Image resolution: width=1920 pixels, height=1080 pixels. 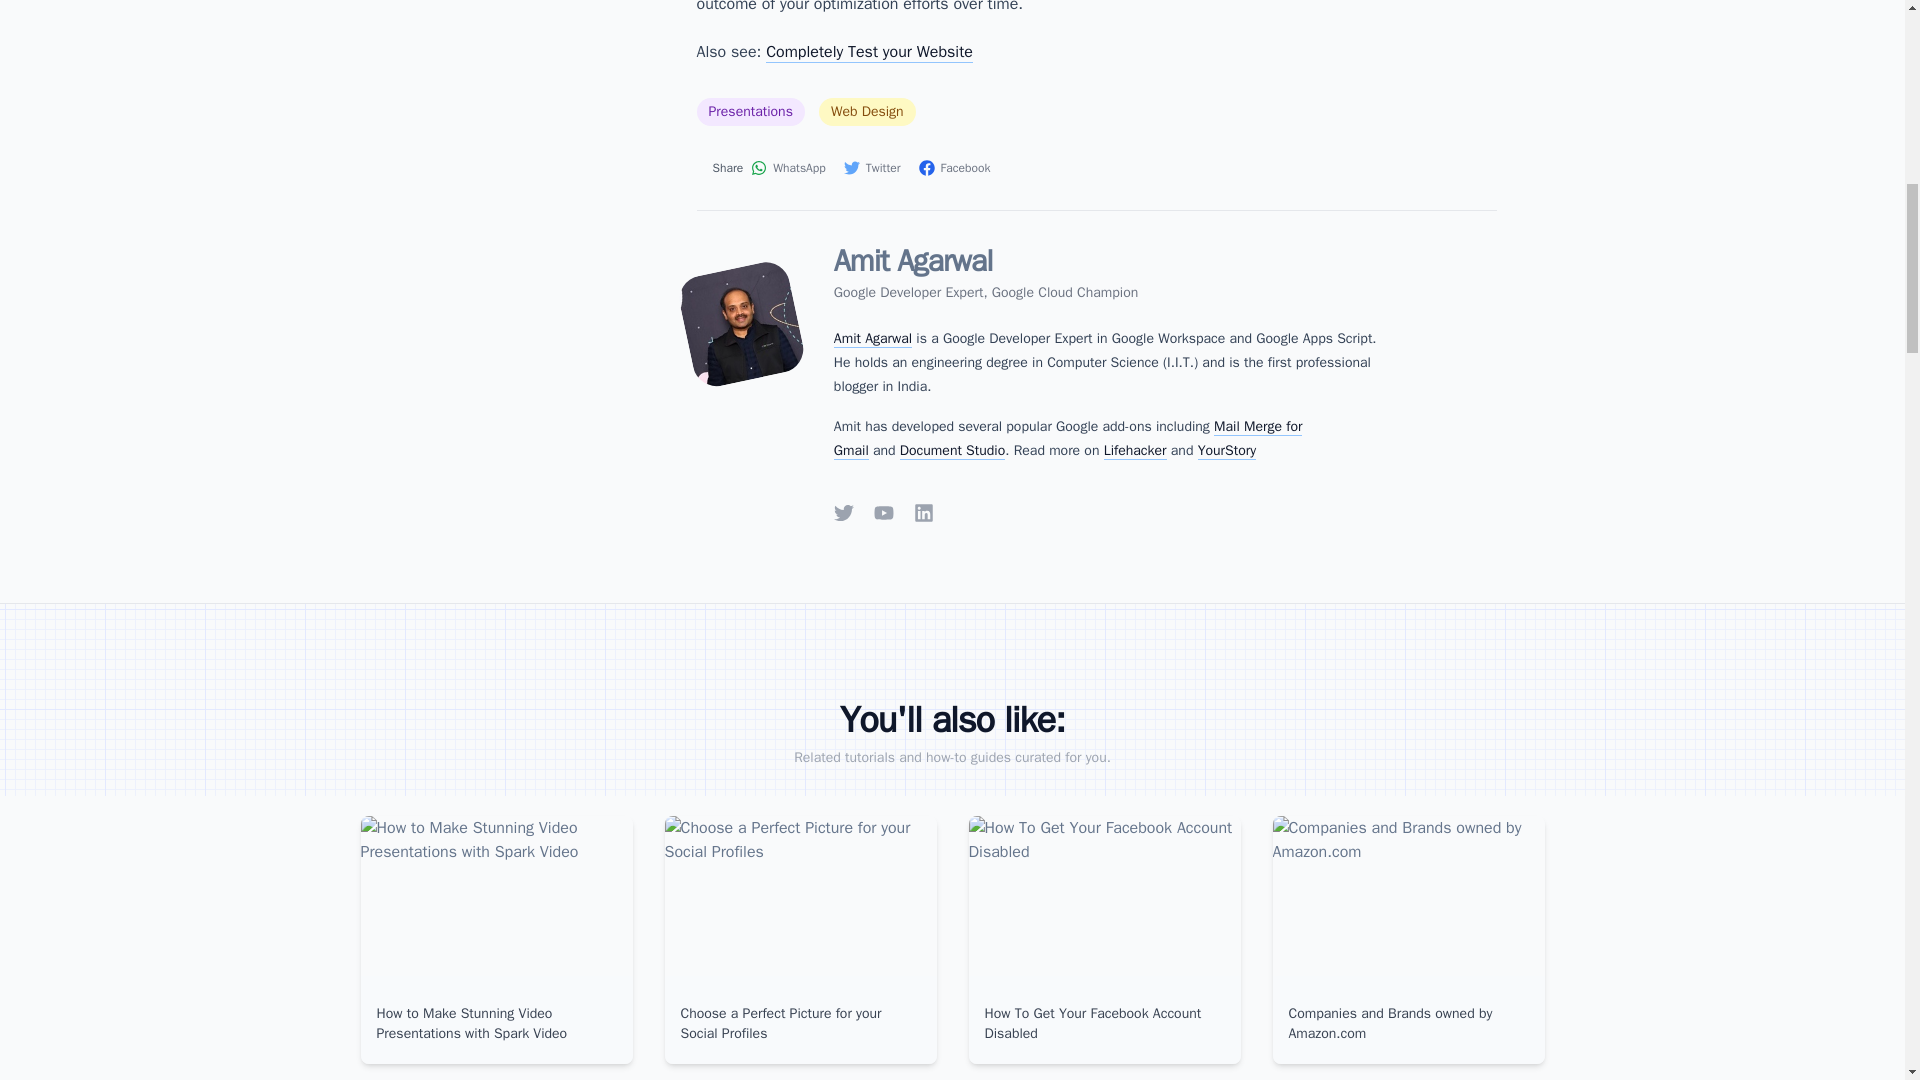 I want to click on Share on WhatsApp, so click(x=788, y=168).